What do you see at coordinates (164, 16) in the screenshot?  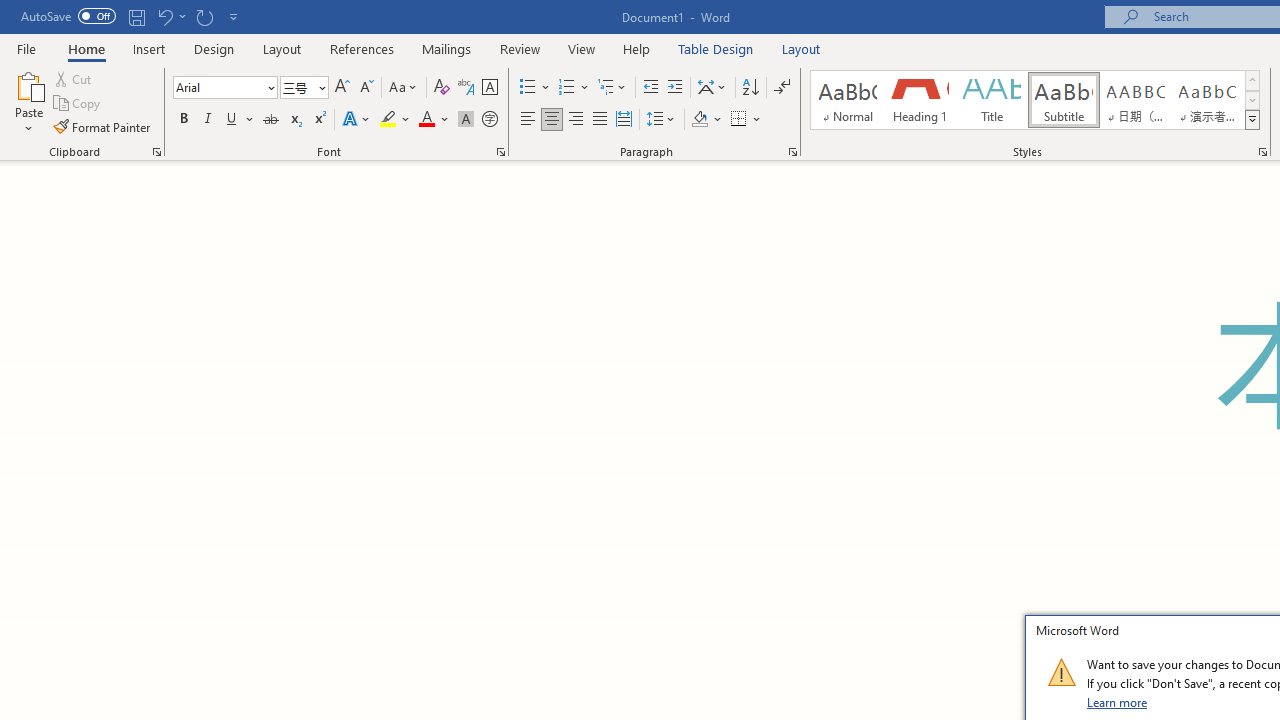 I see `Undo Paste` at bounding box center [164, 16].